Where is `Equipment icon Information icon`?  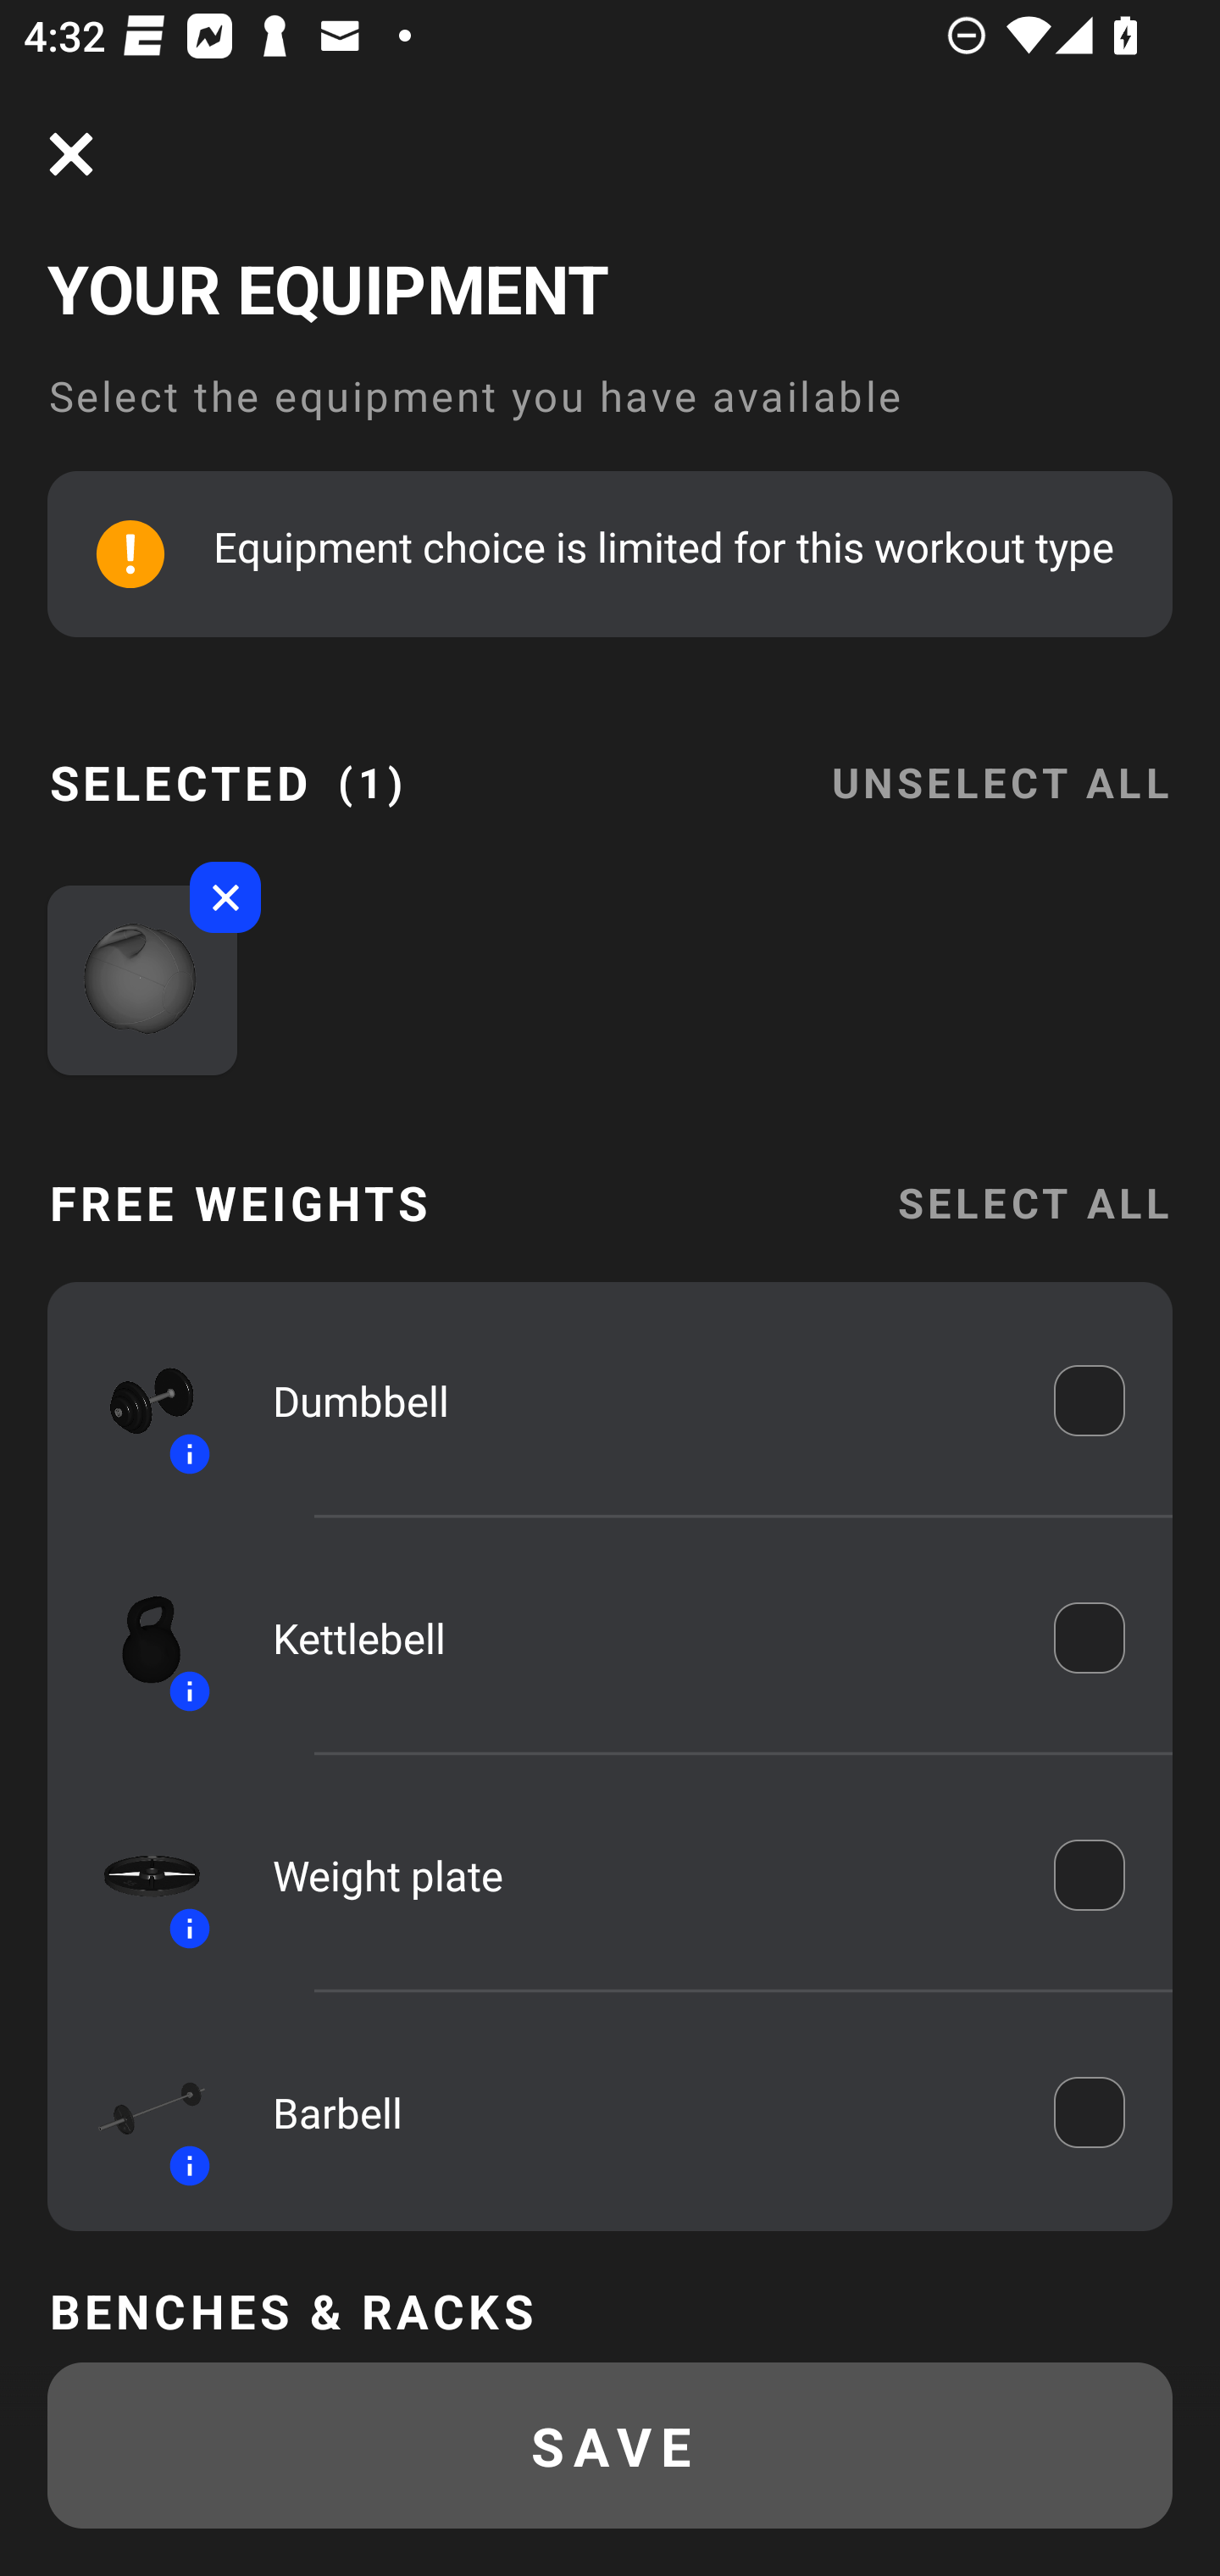
Equipment icon Information icon is located at coordinates (136, 1400).